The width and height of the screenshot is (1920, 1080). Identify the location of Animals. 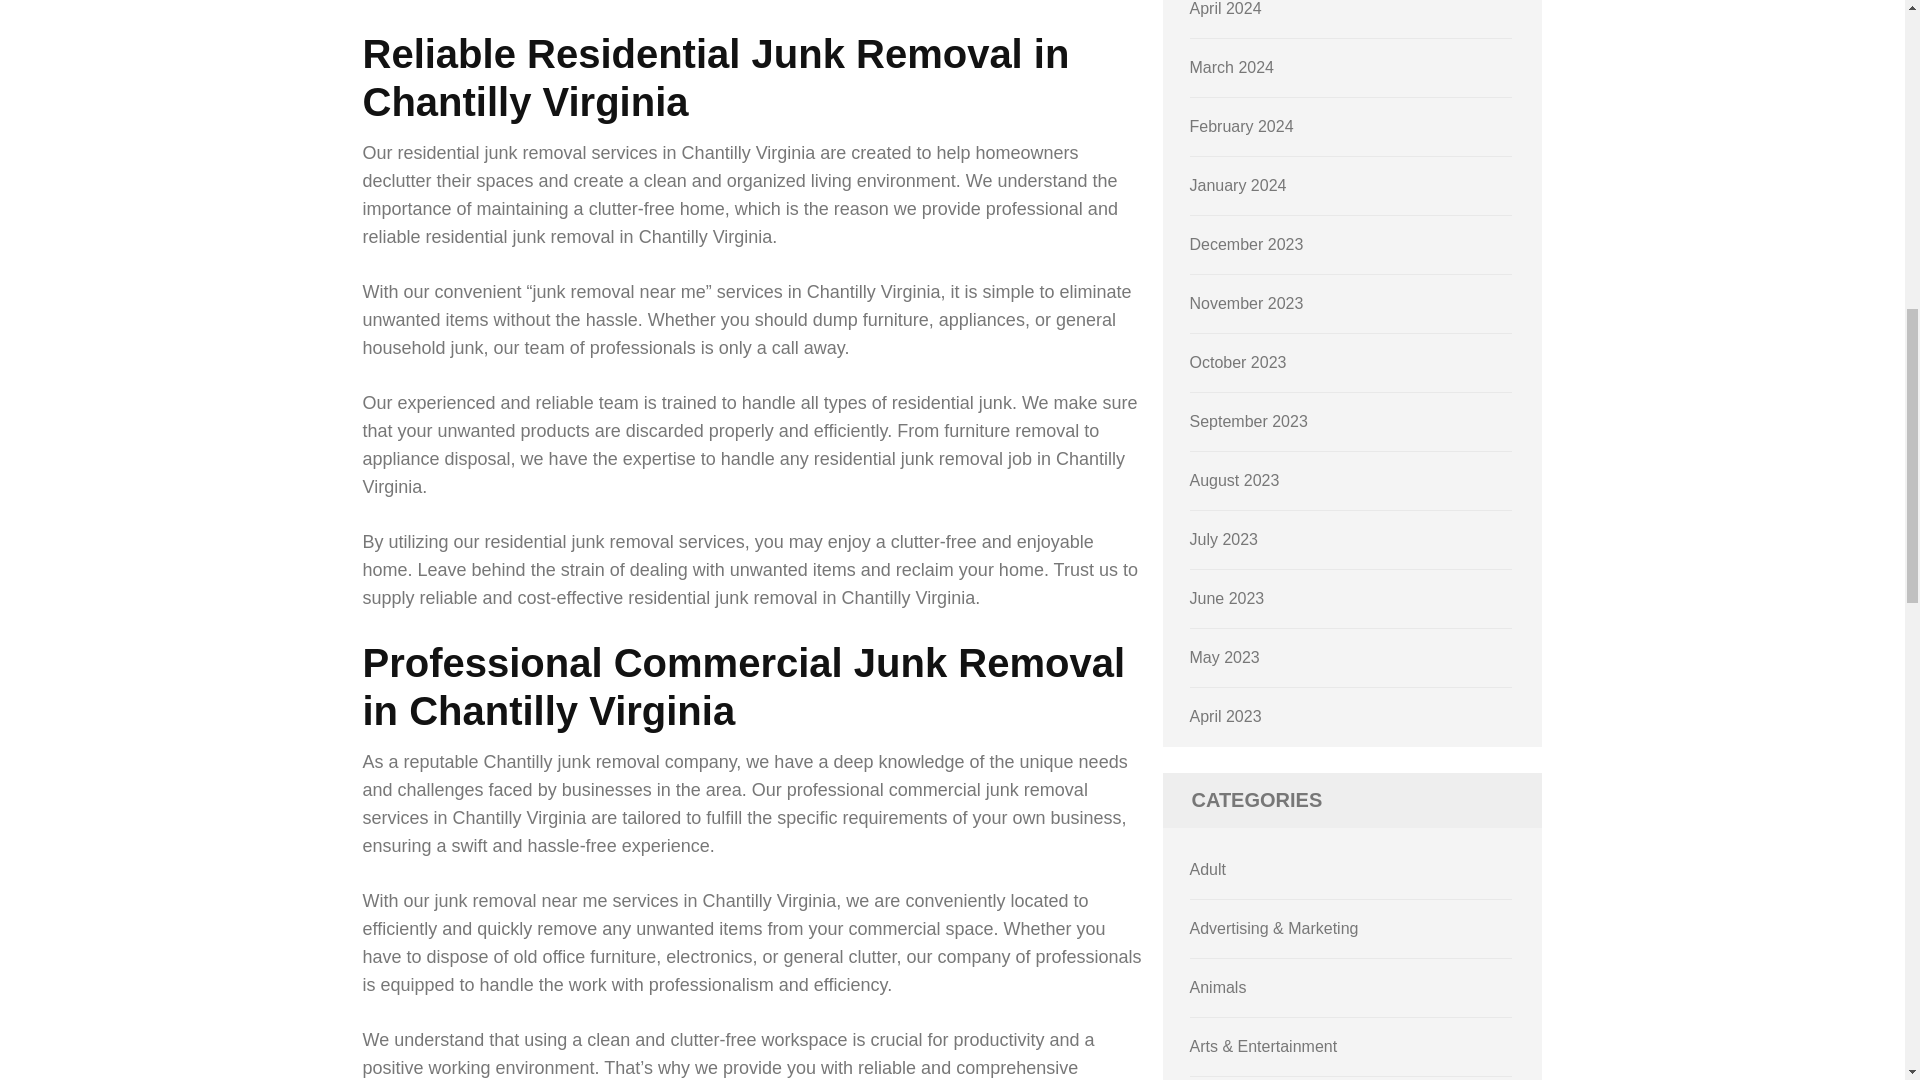
(1218, 986).